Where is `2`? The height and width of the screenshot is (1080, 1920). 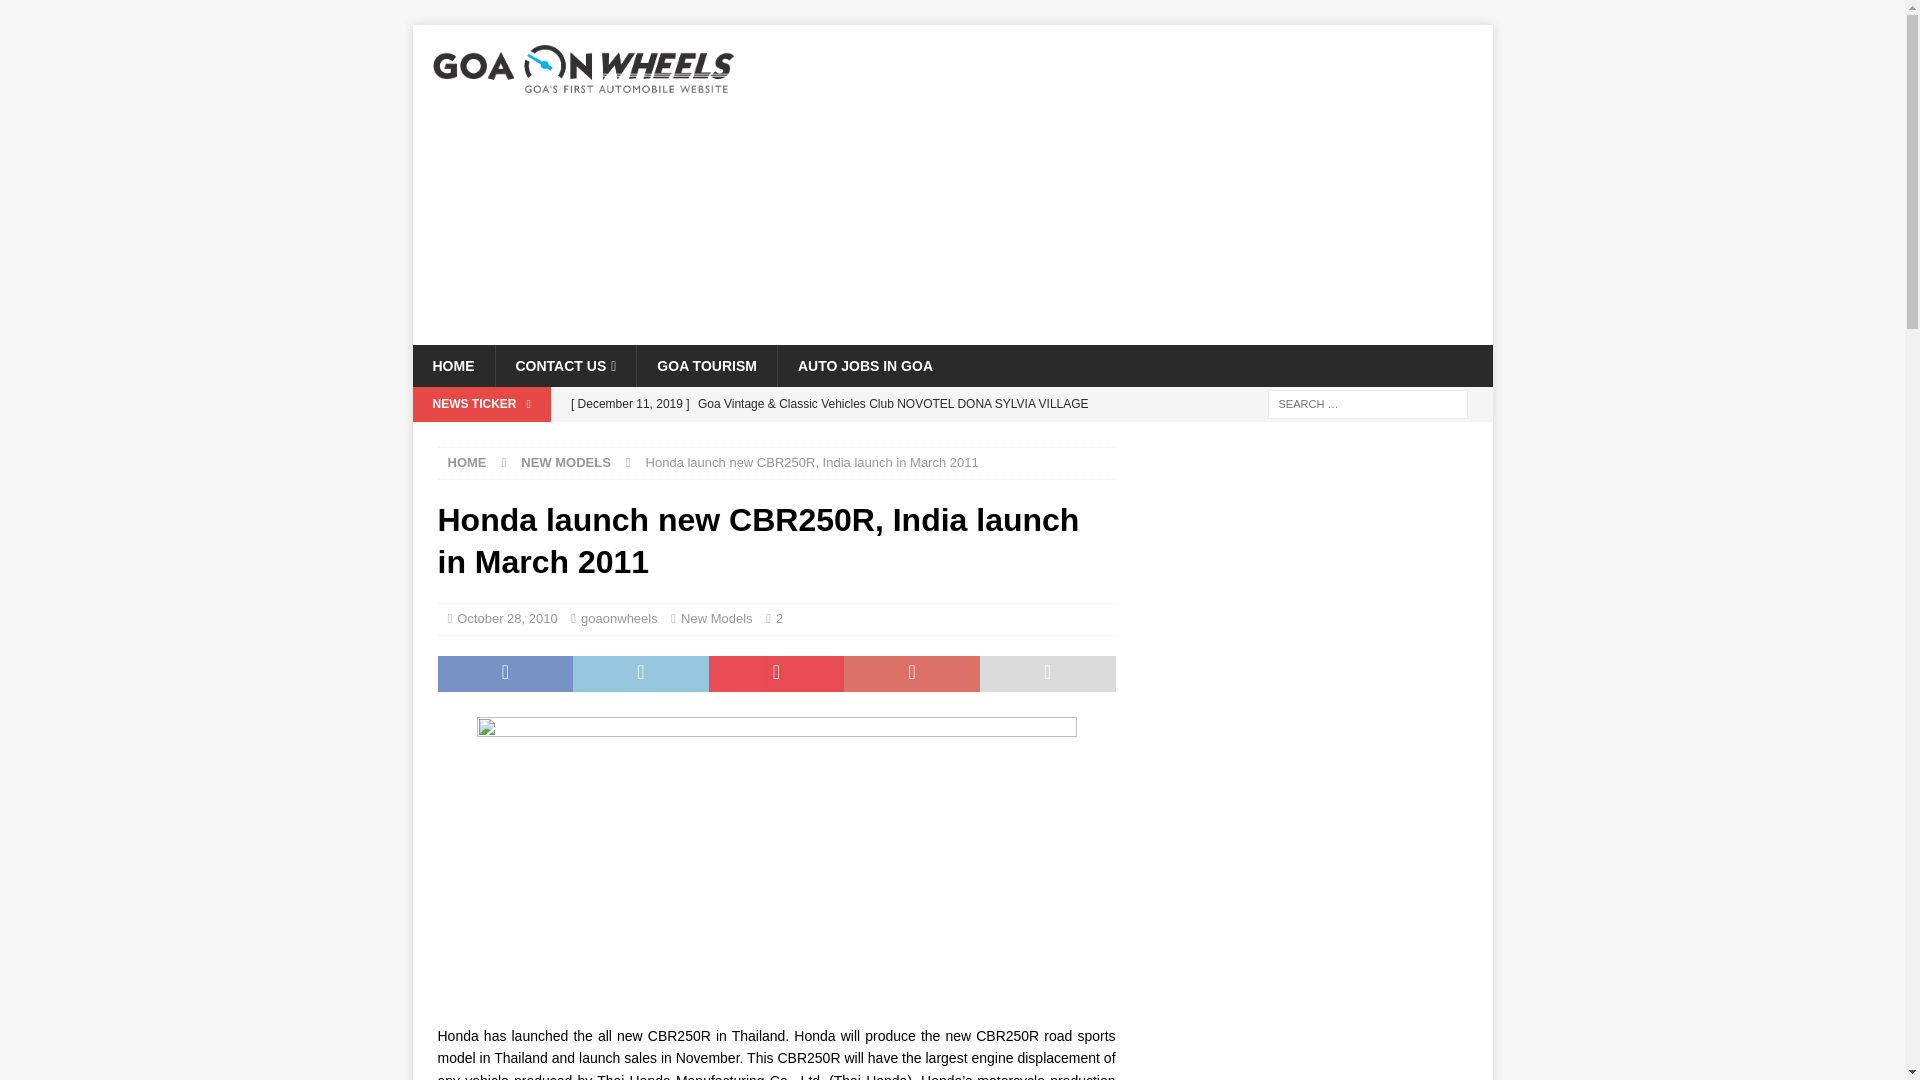 2 is located at coordinates (779, 618).